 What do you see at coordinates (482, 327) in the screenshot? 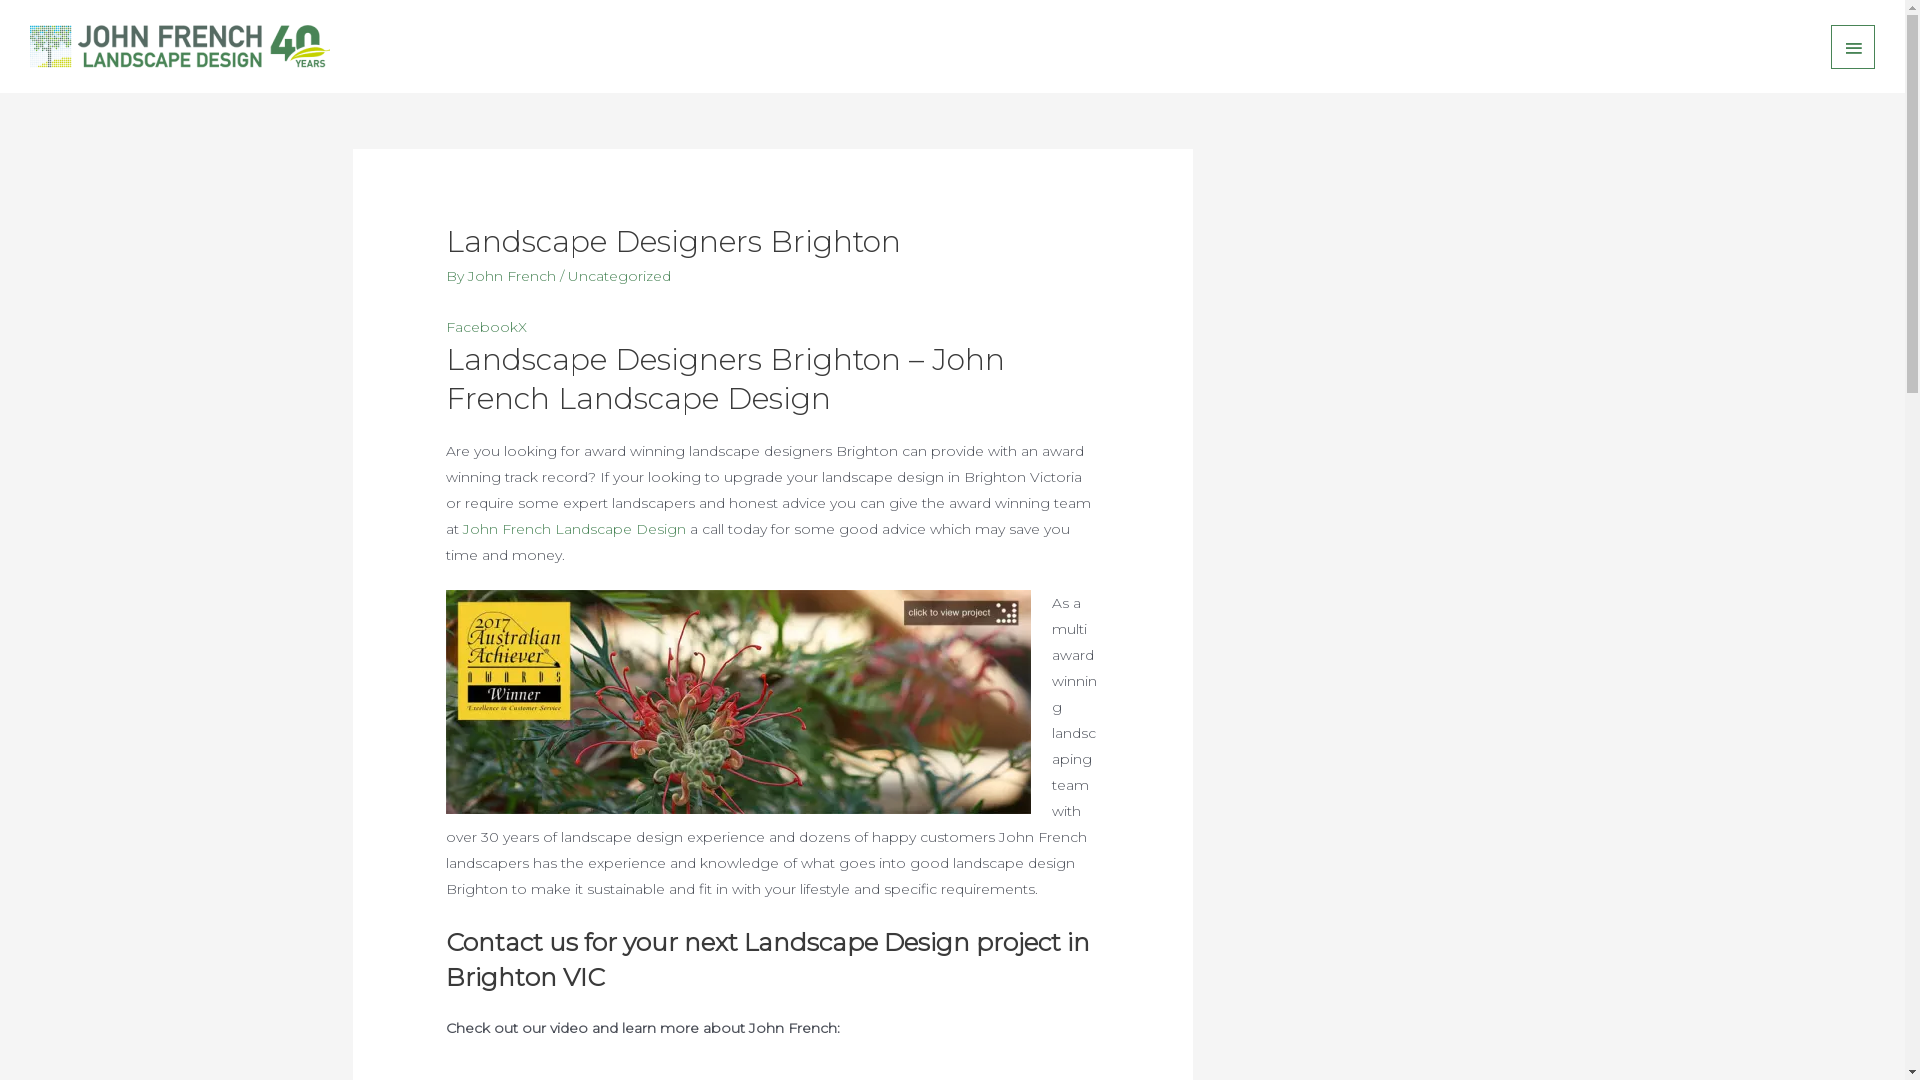
I see `Facebook` at bounding box center [482, 327].